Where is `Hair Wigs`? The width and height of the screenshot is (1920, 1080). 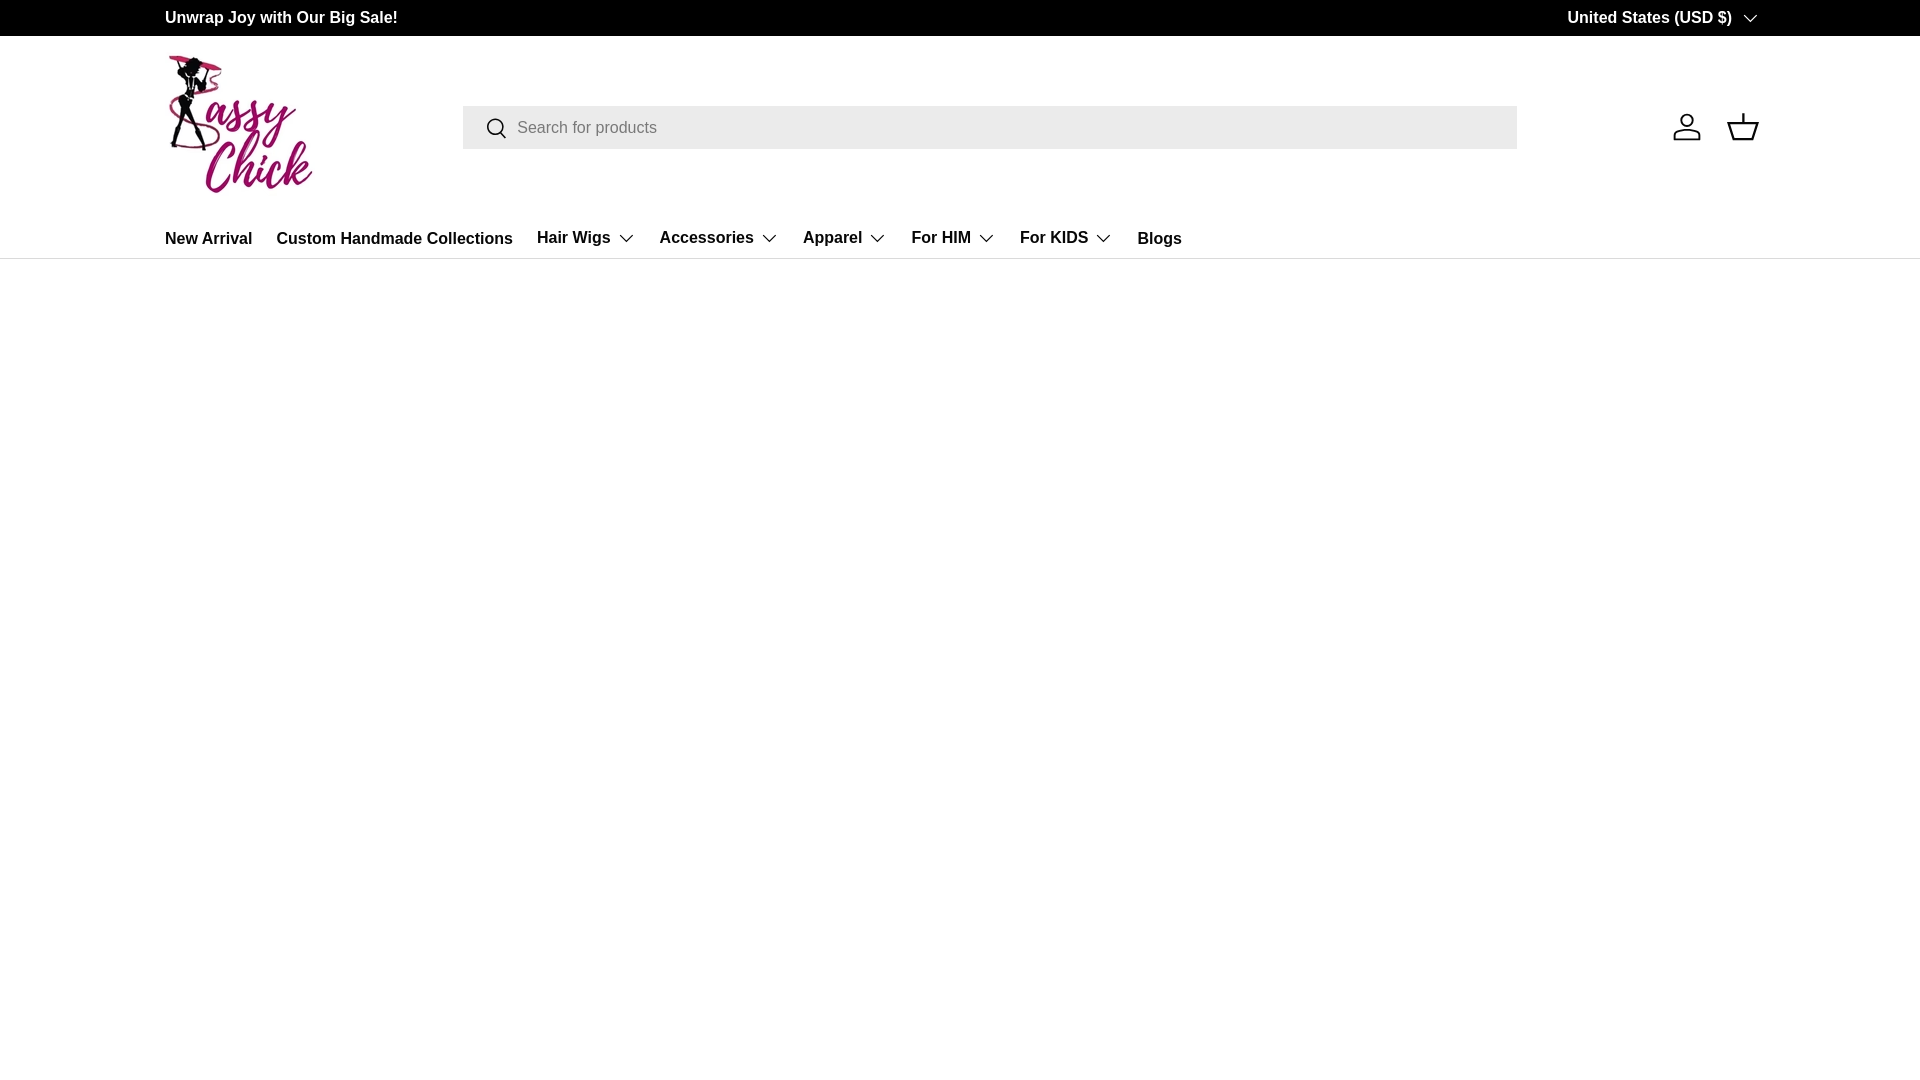 Hair Wigs is located at coordinates (586, 238).